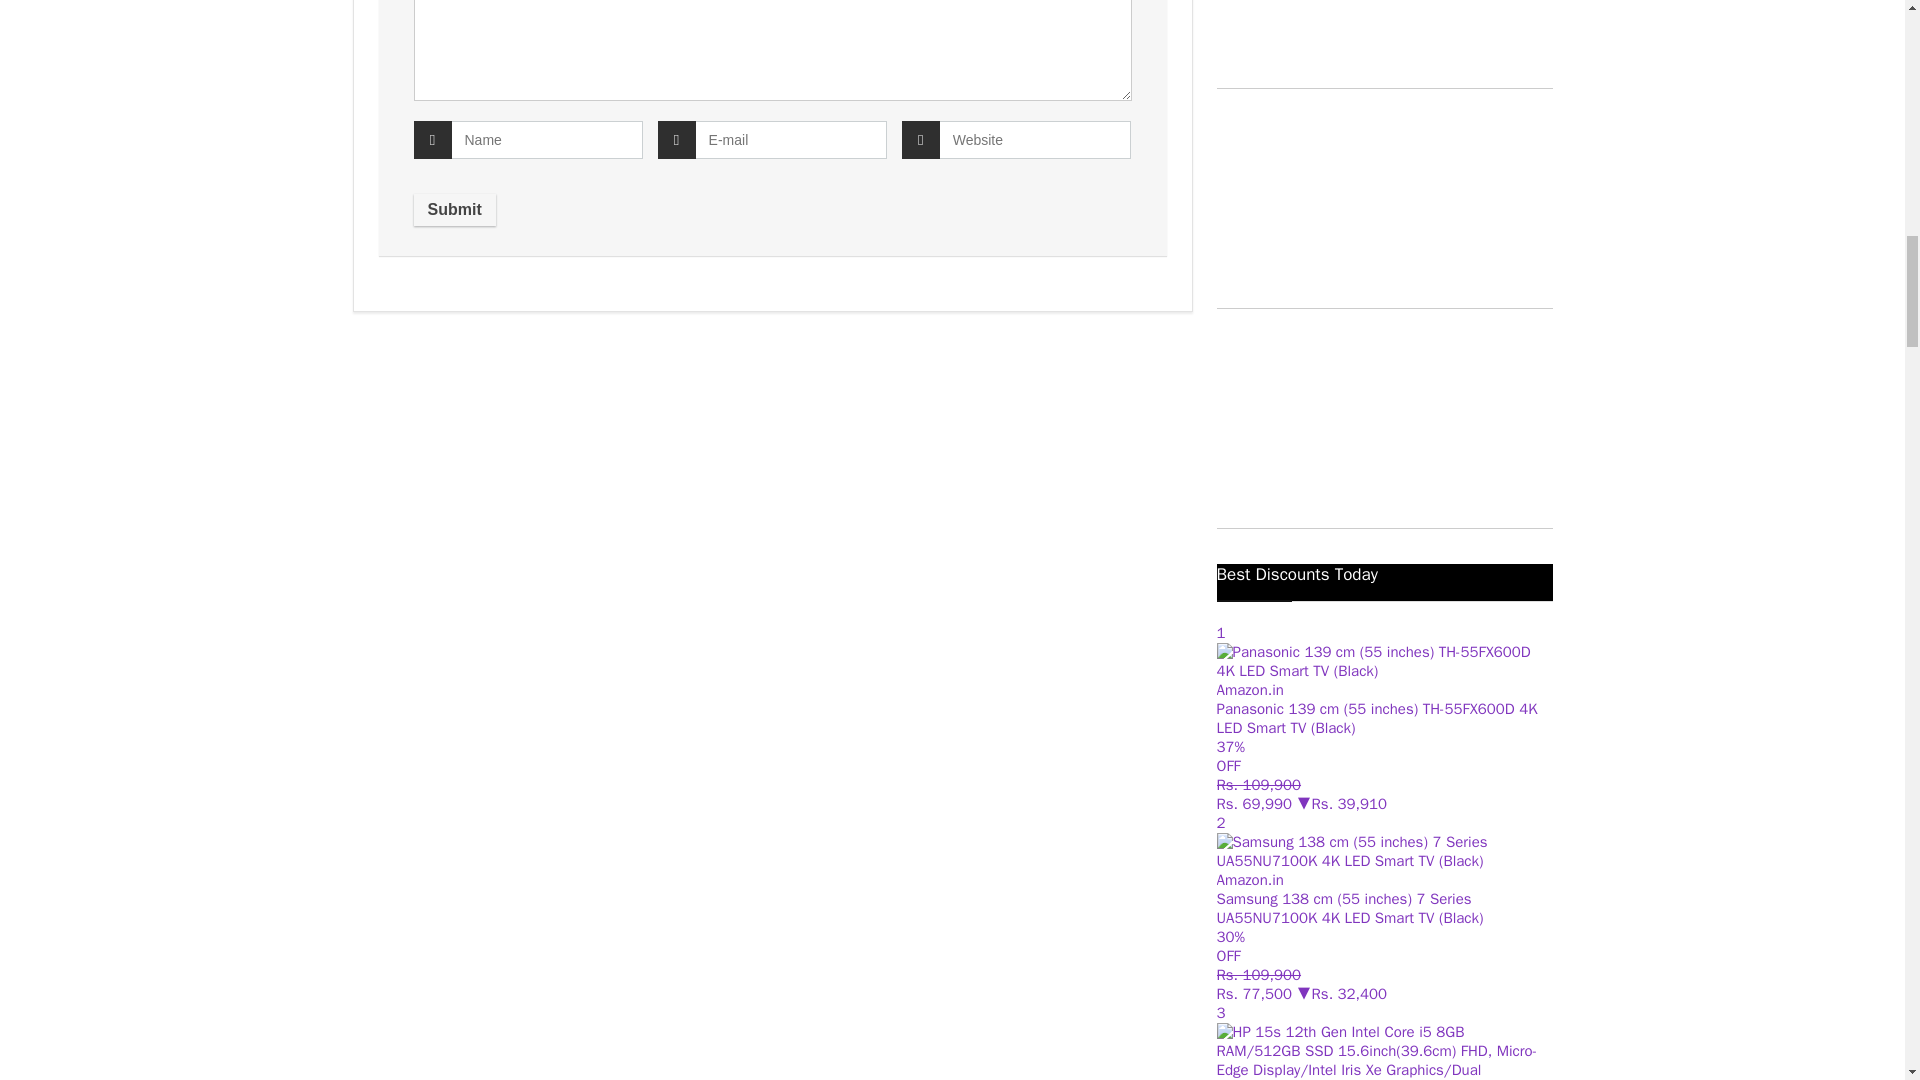 The image size is (1920, 1080). Describe the element at coordinates (454, 210) in the screenshot. I see `Submit` at that location.